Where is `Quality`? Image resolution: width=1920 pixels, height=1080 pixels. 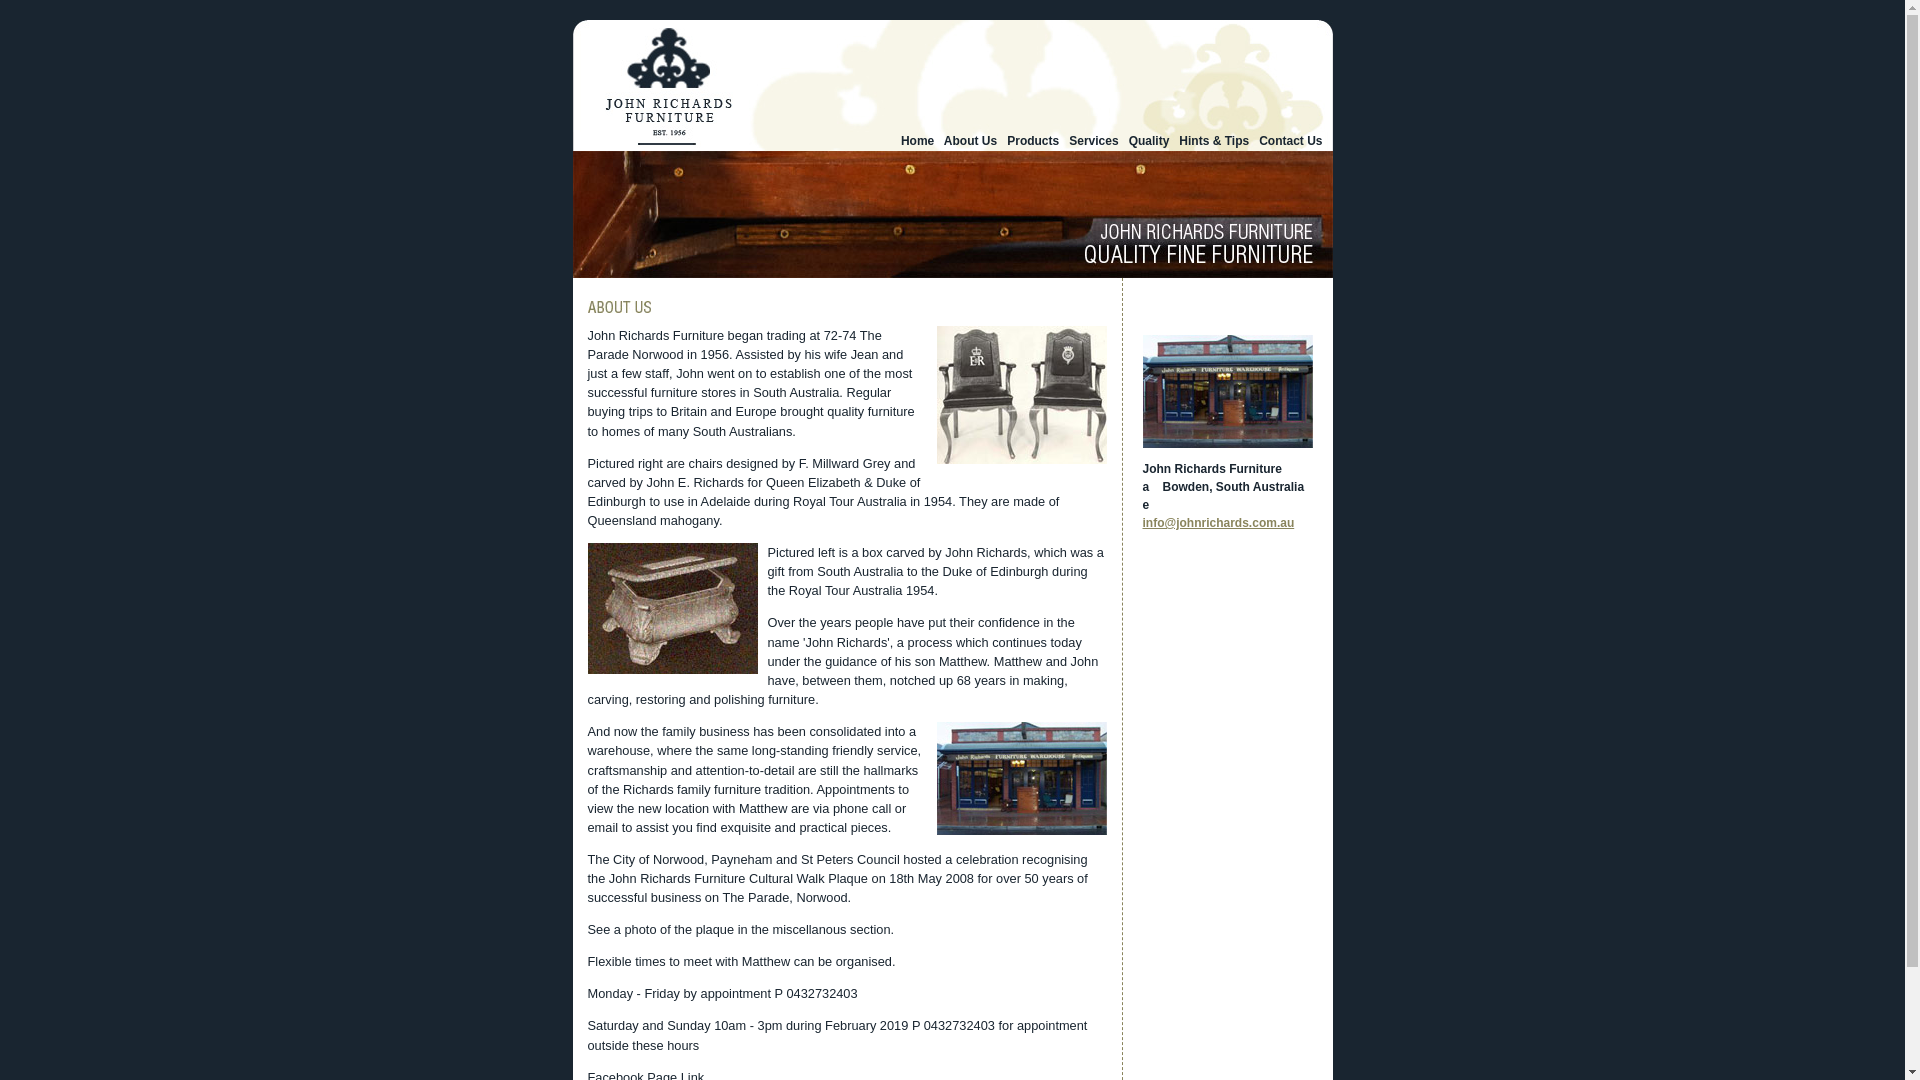
Quality is located at coordinates (1150, 141).